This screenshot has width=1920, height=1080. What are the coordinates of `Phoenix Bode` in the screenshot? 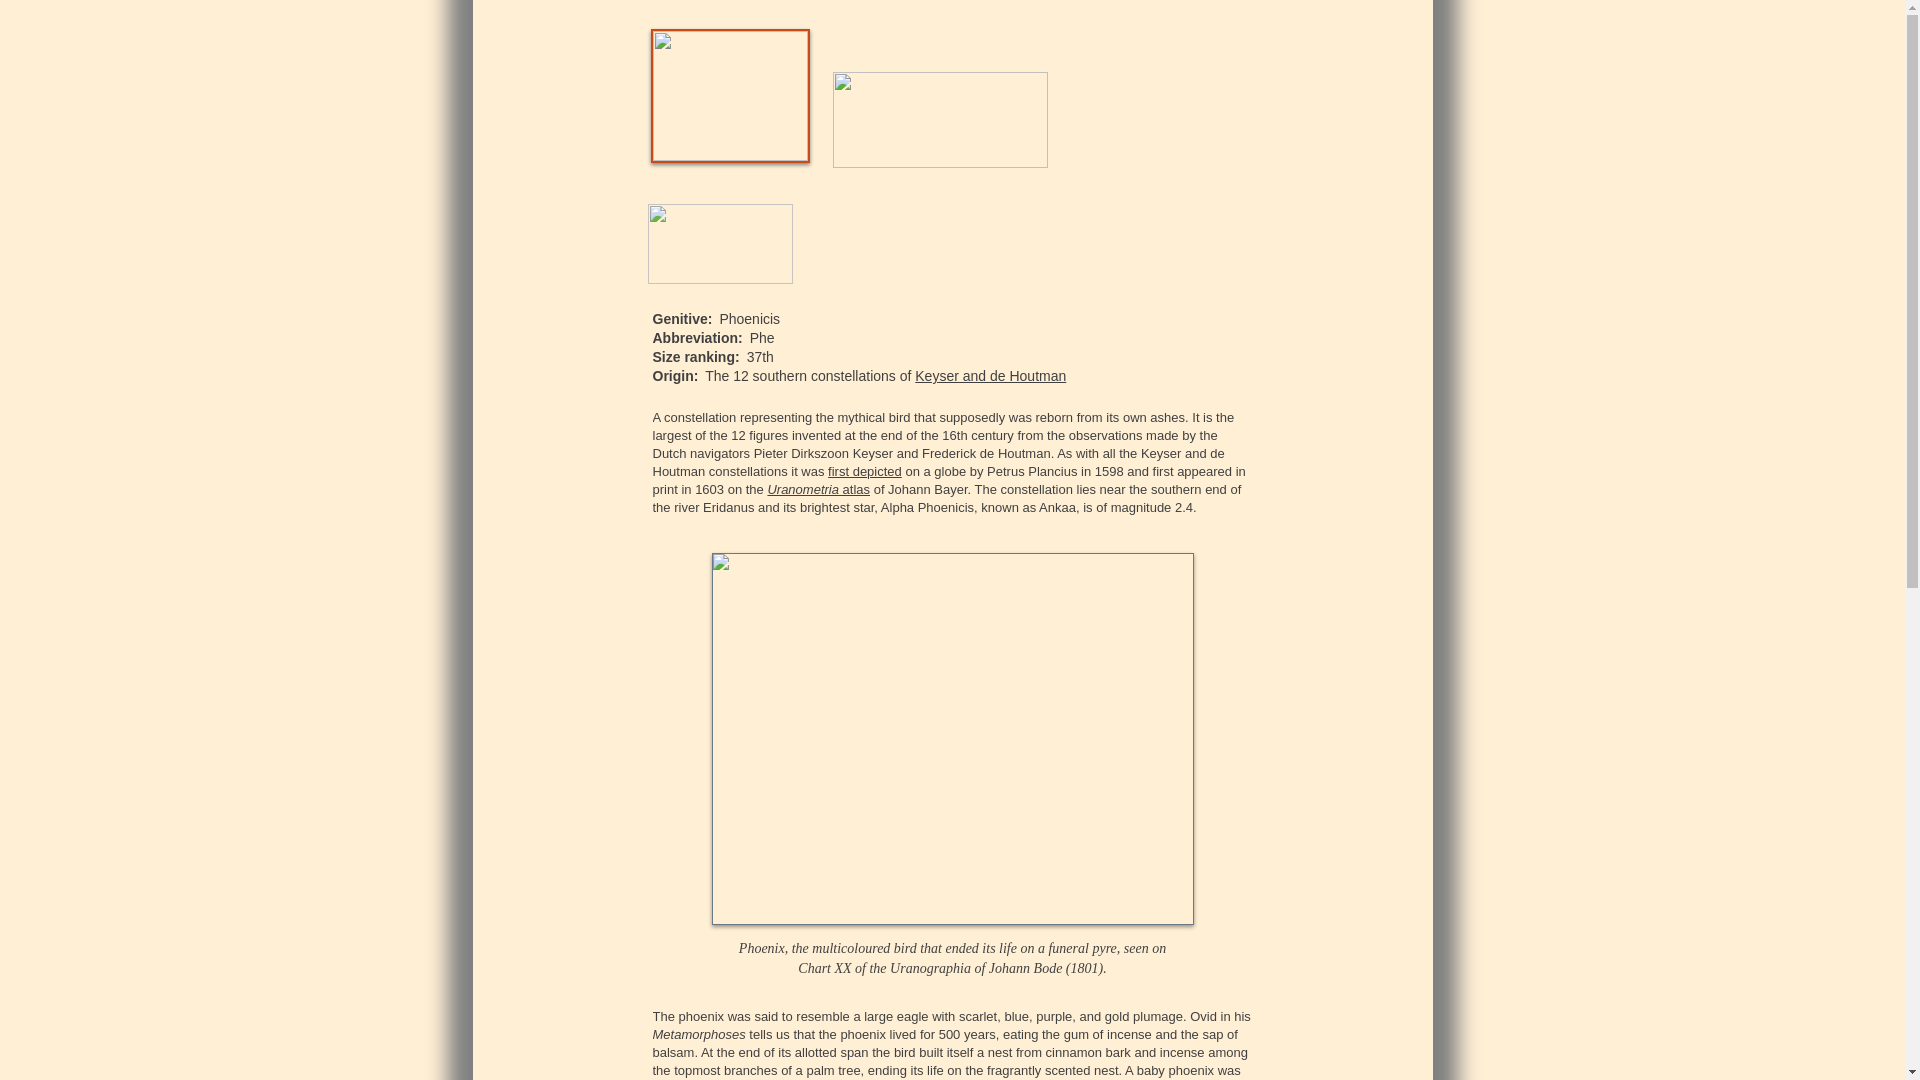 It's located at (953, 738).